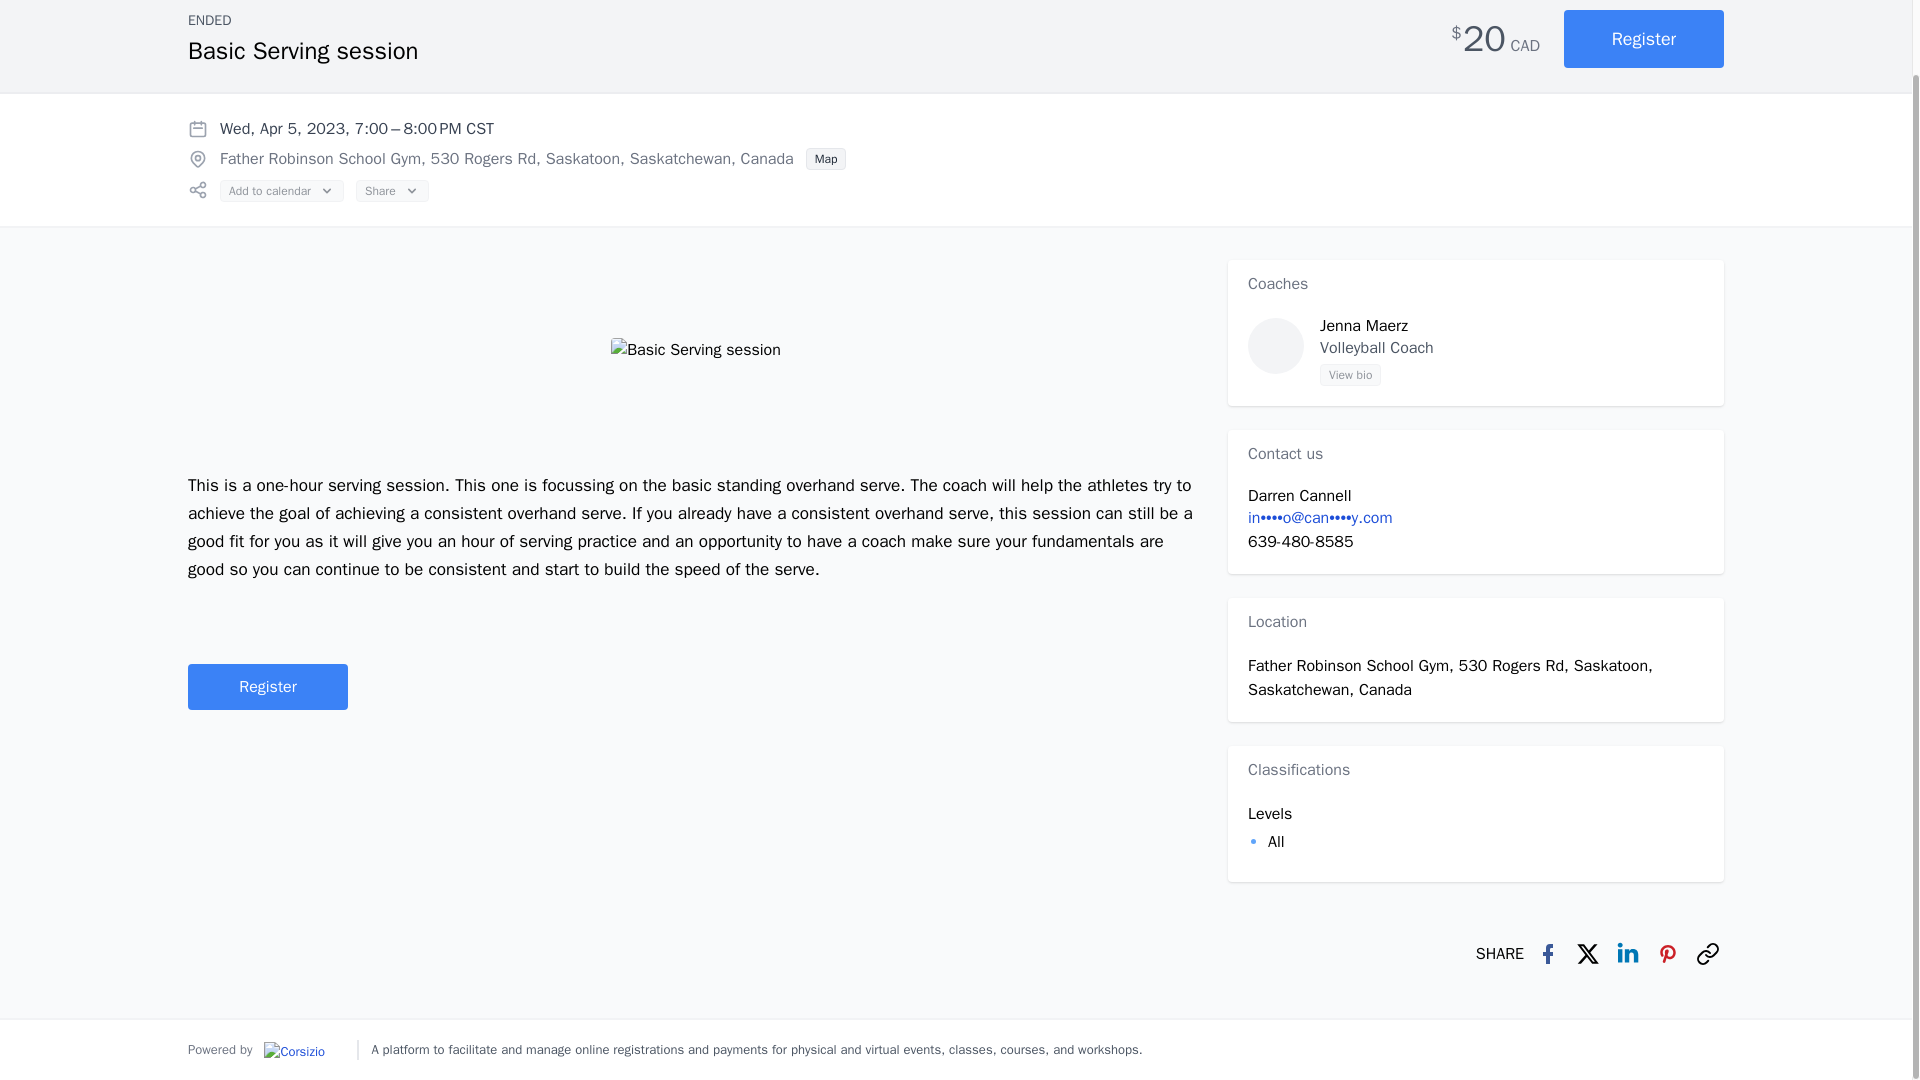 The width and height of the screenshot is (1920, 1080). Describe the element at coordinates (268, 686) in the screenshot. I see `Register` at that location.